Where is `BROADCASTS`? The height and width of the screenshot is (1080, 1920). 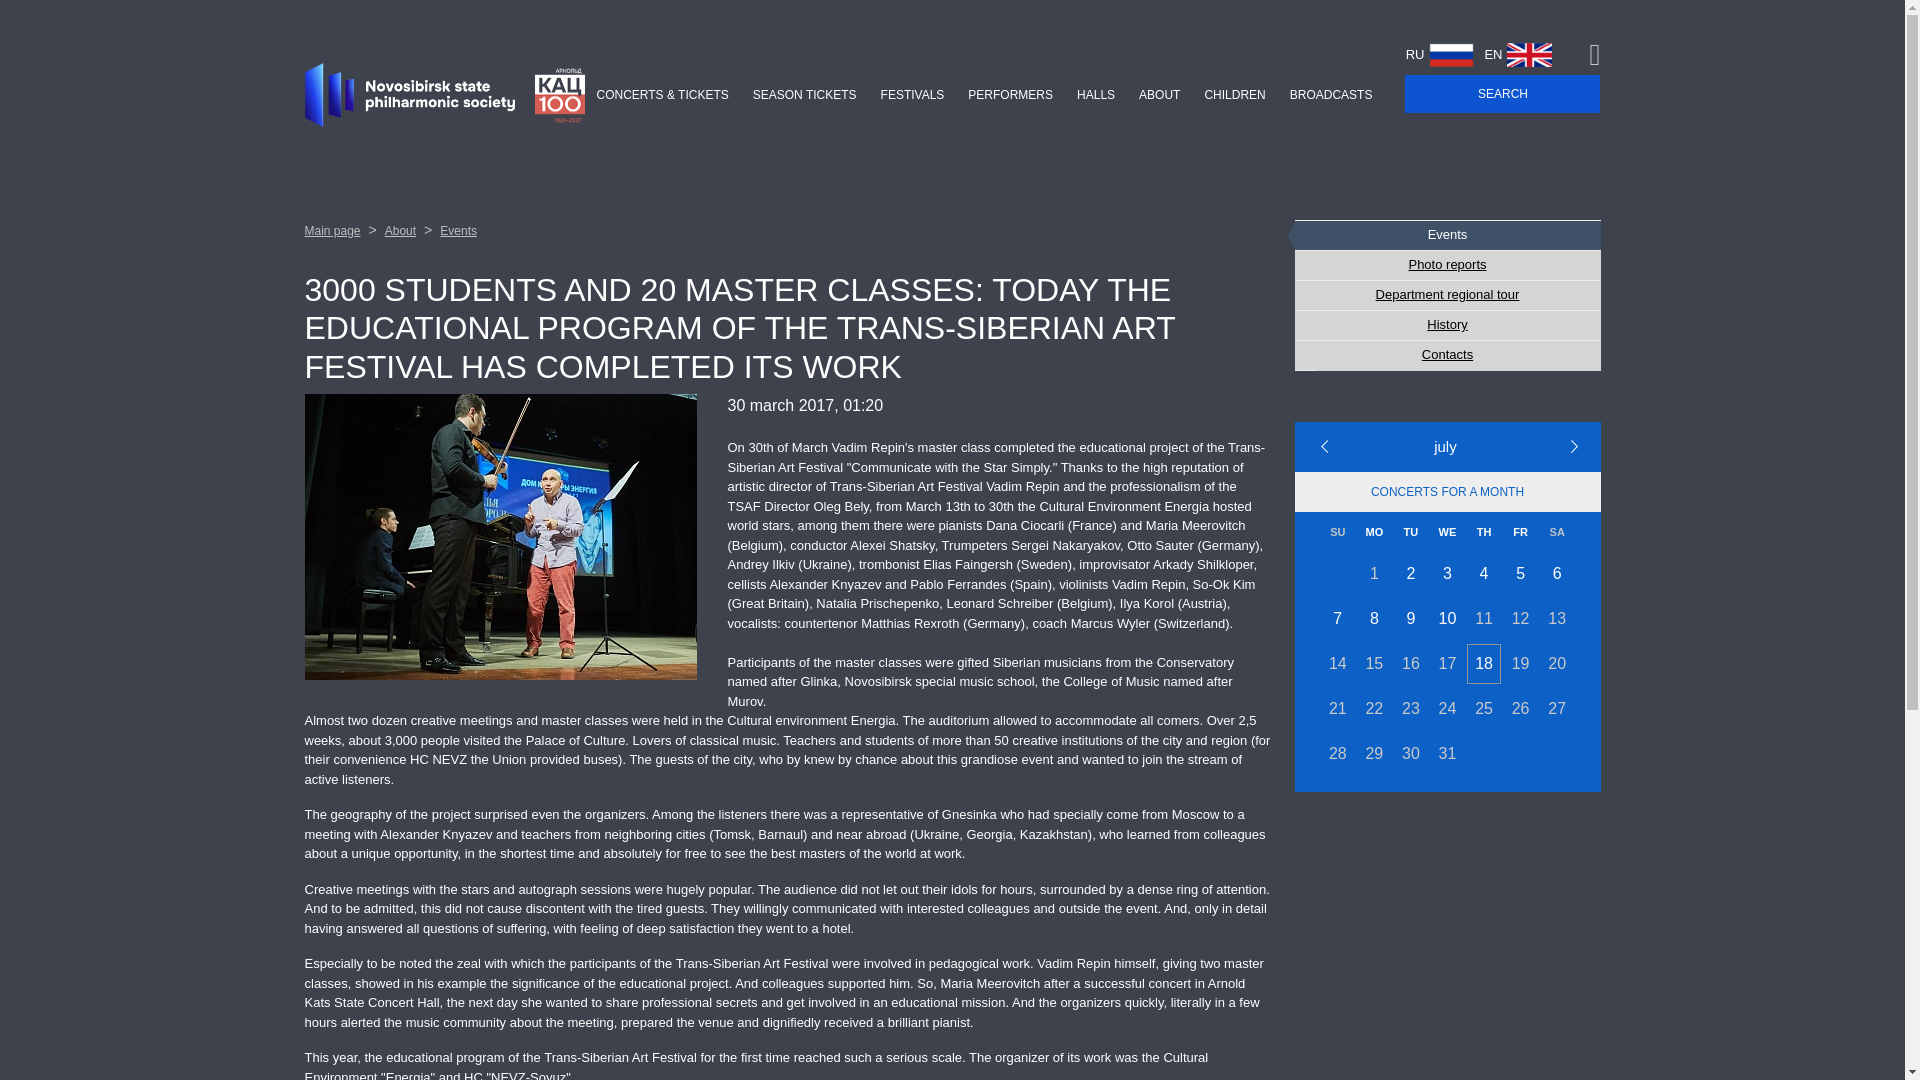
BROADCASTS is located at coordinates (1331, 94).